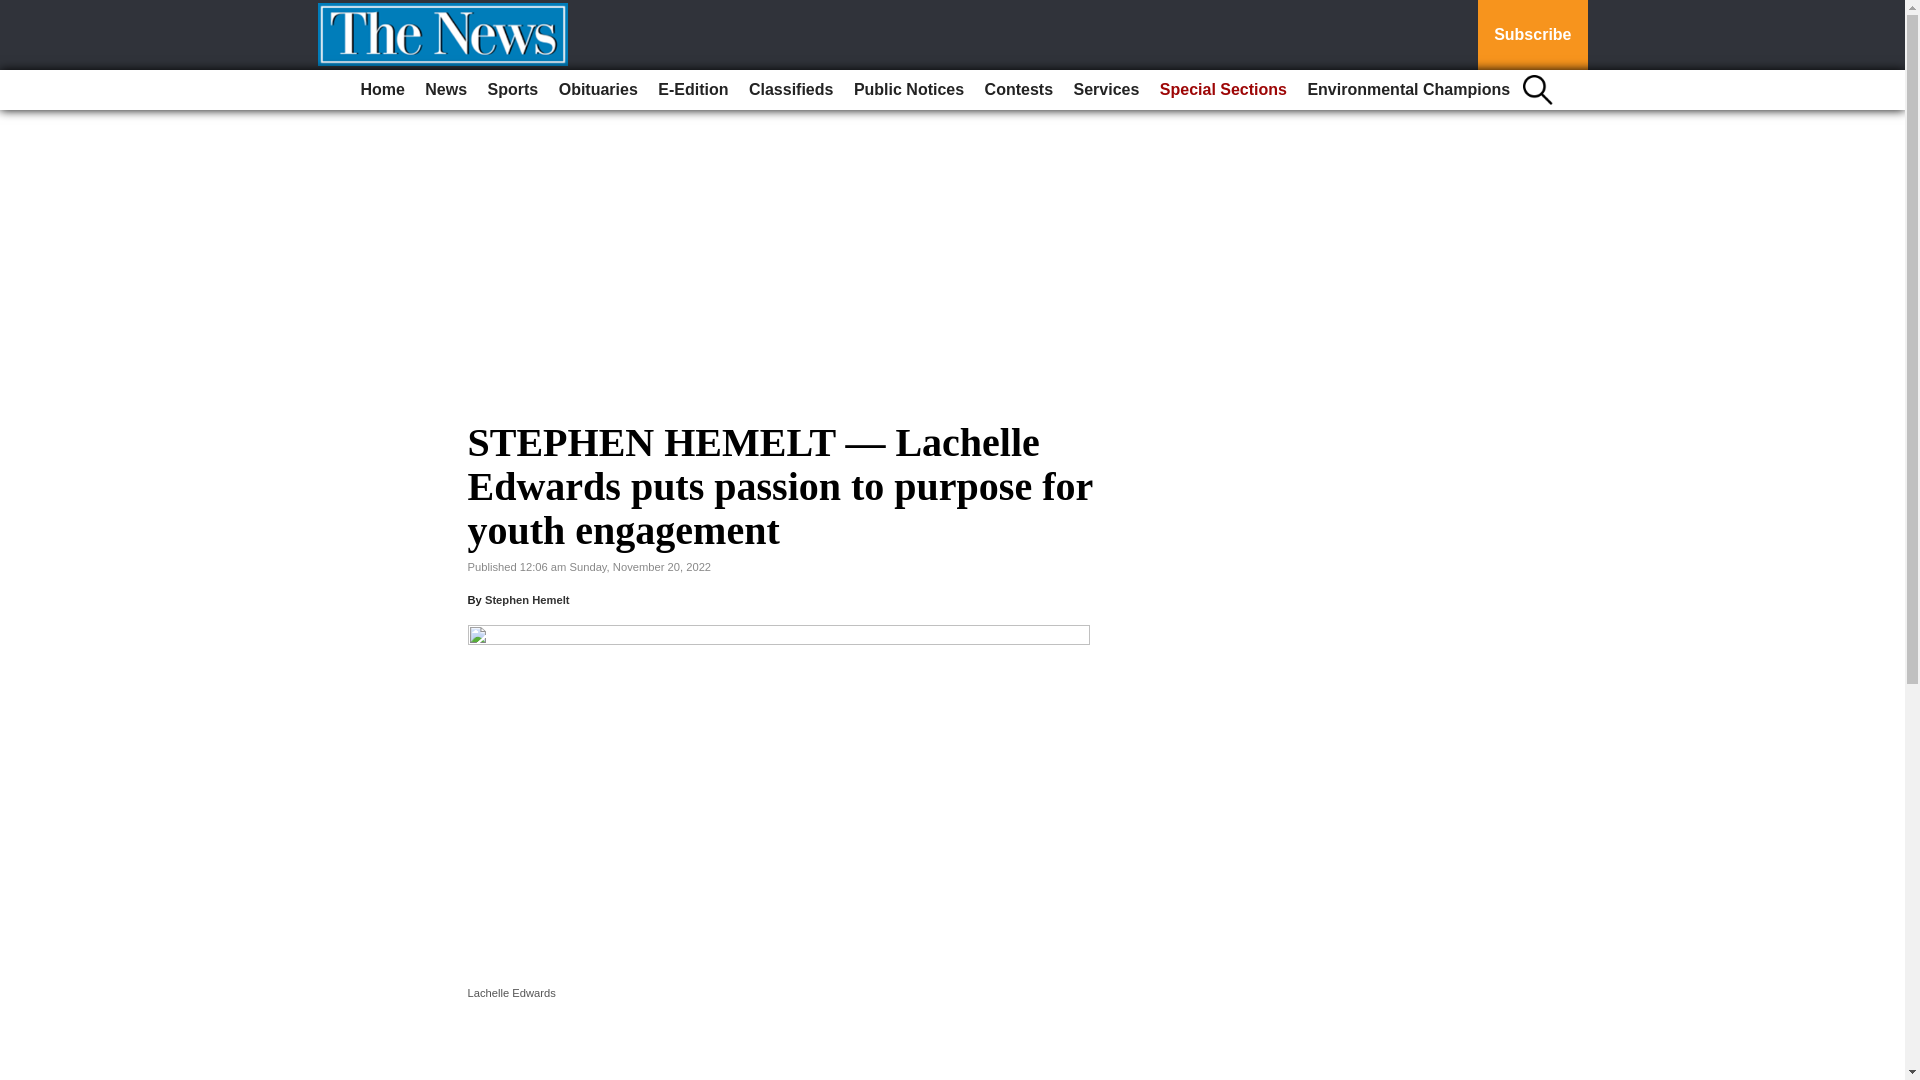 The width and height of the screenshot is (1920, 1080). I want to click on Go, so click(18, 12).